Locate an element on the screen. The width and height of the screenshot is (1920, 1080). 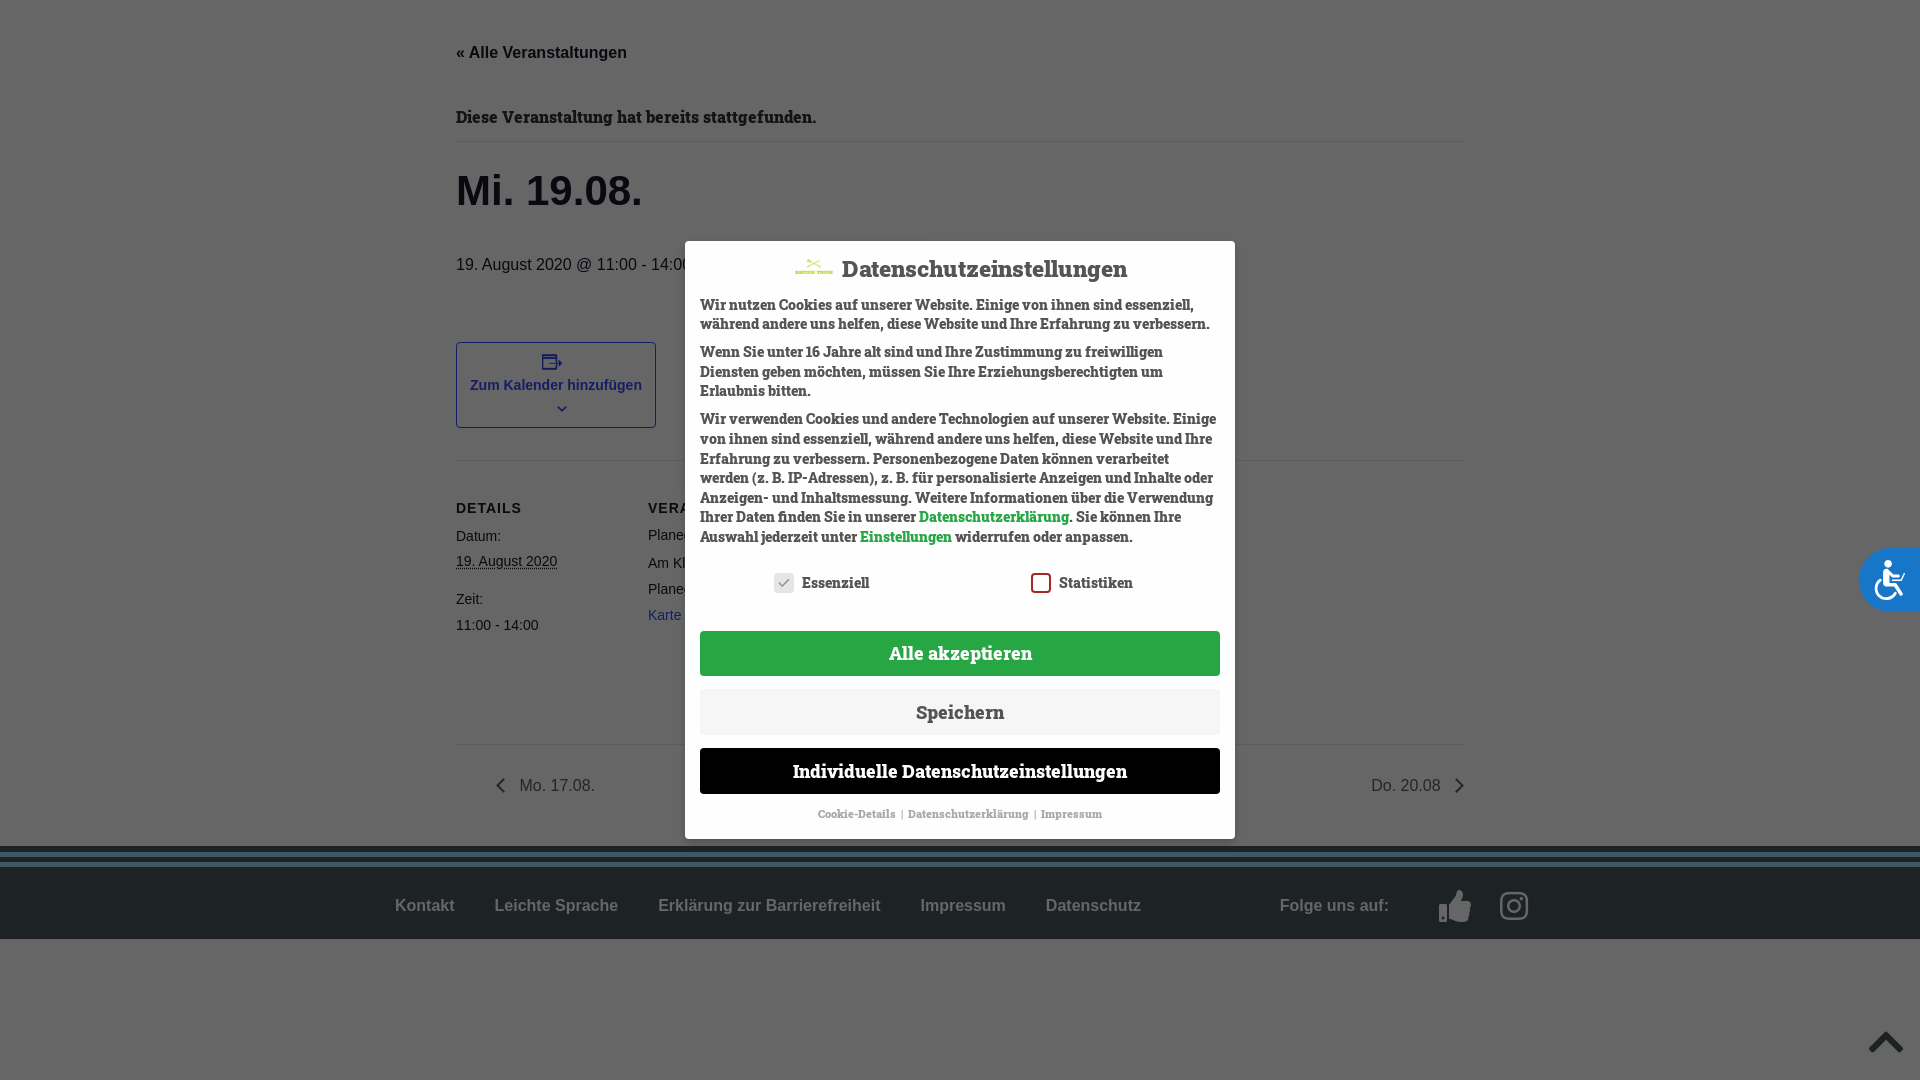
Impressum is located at coordinates (962, 906).